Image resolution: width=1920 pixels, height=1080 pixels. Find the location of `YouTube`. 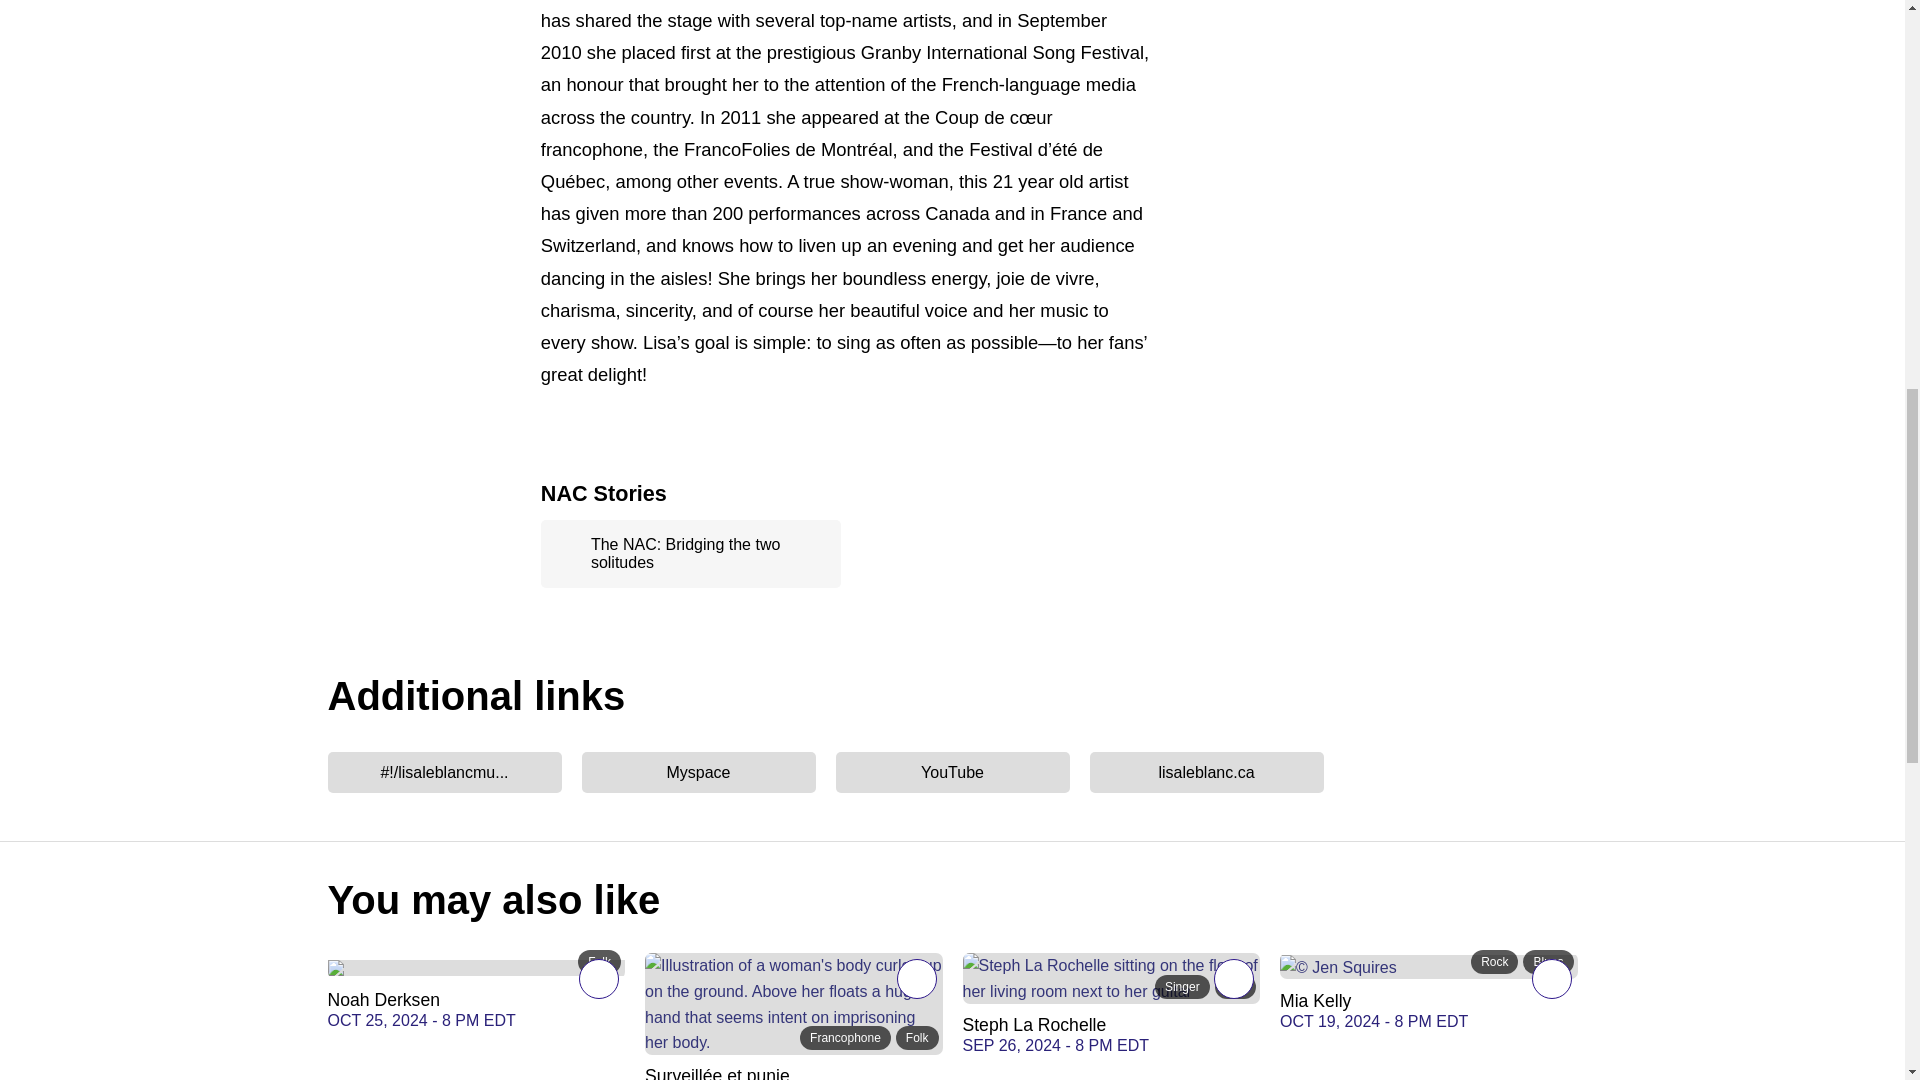

YouTube is located at coordinates (952, 772).